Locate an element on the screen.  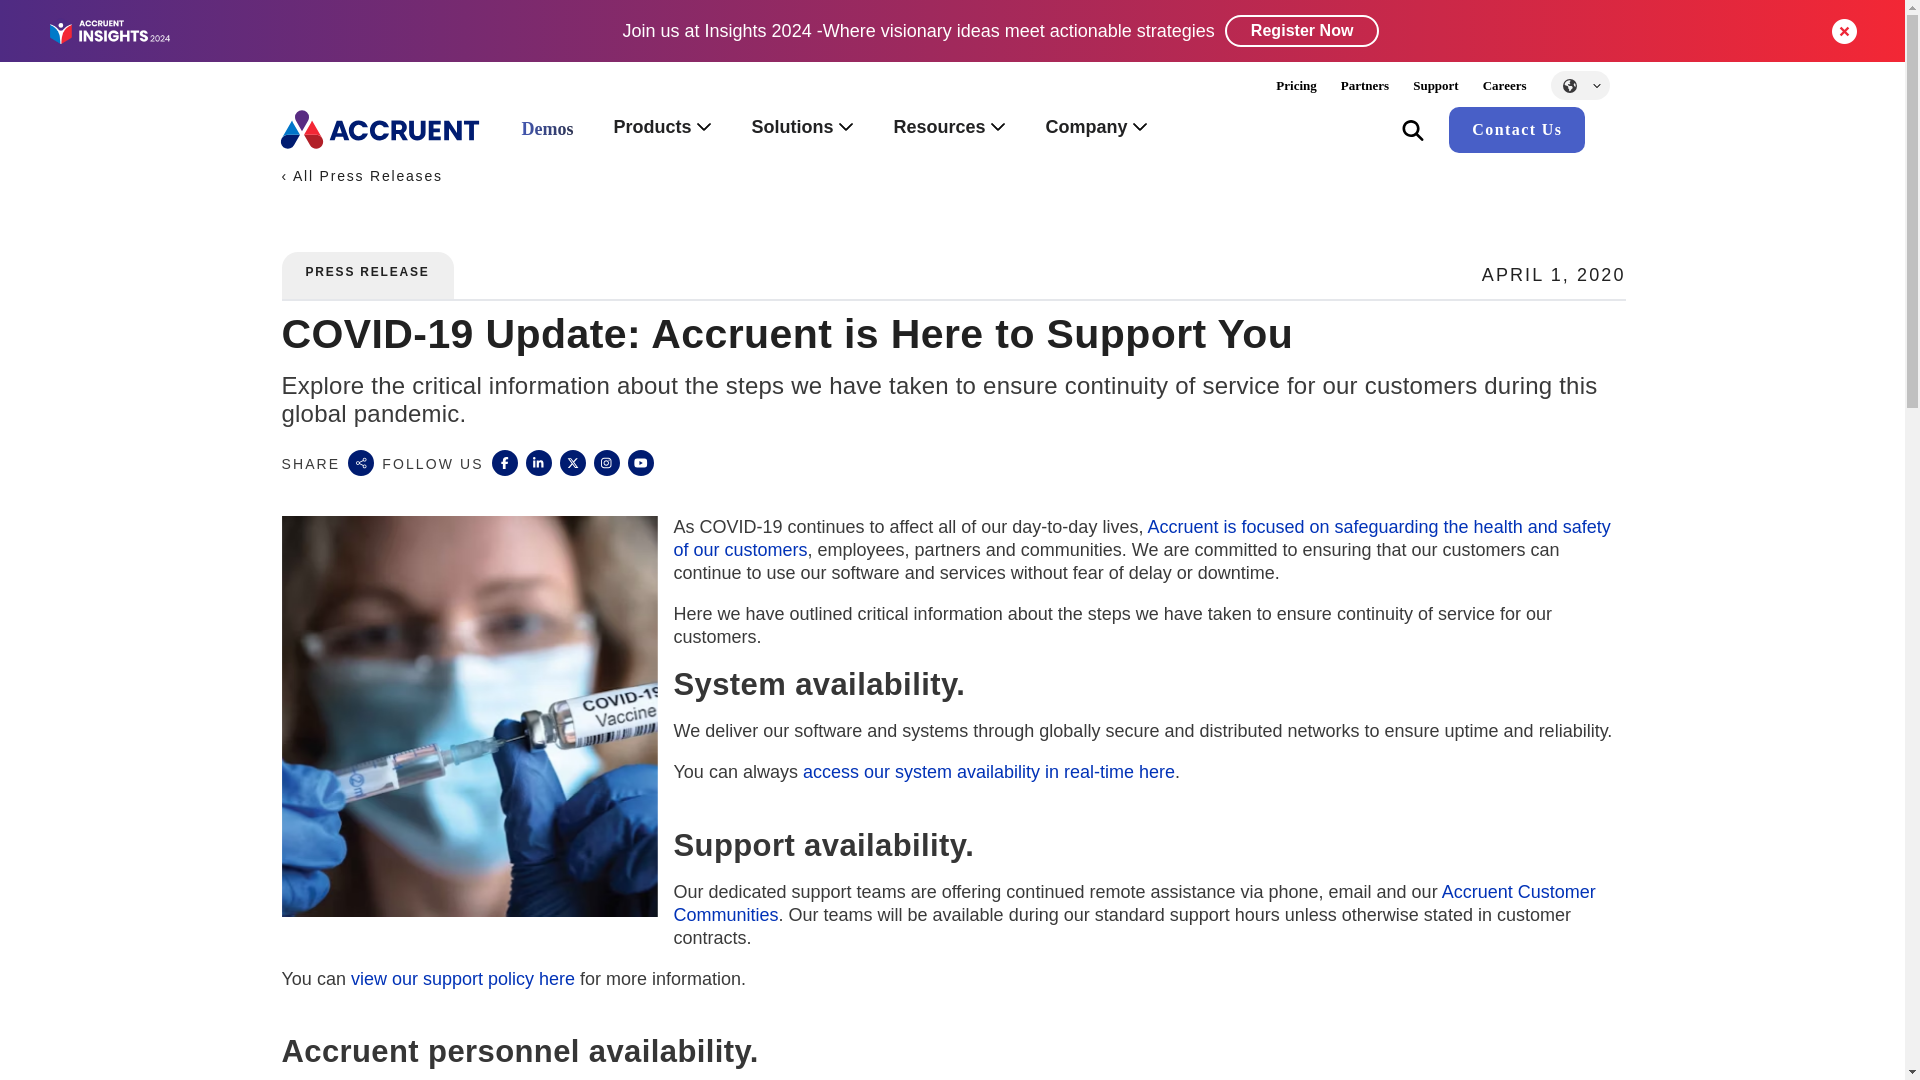
Solutions is located at coordinates (802, 129).